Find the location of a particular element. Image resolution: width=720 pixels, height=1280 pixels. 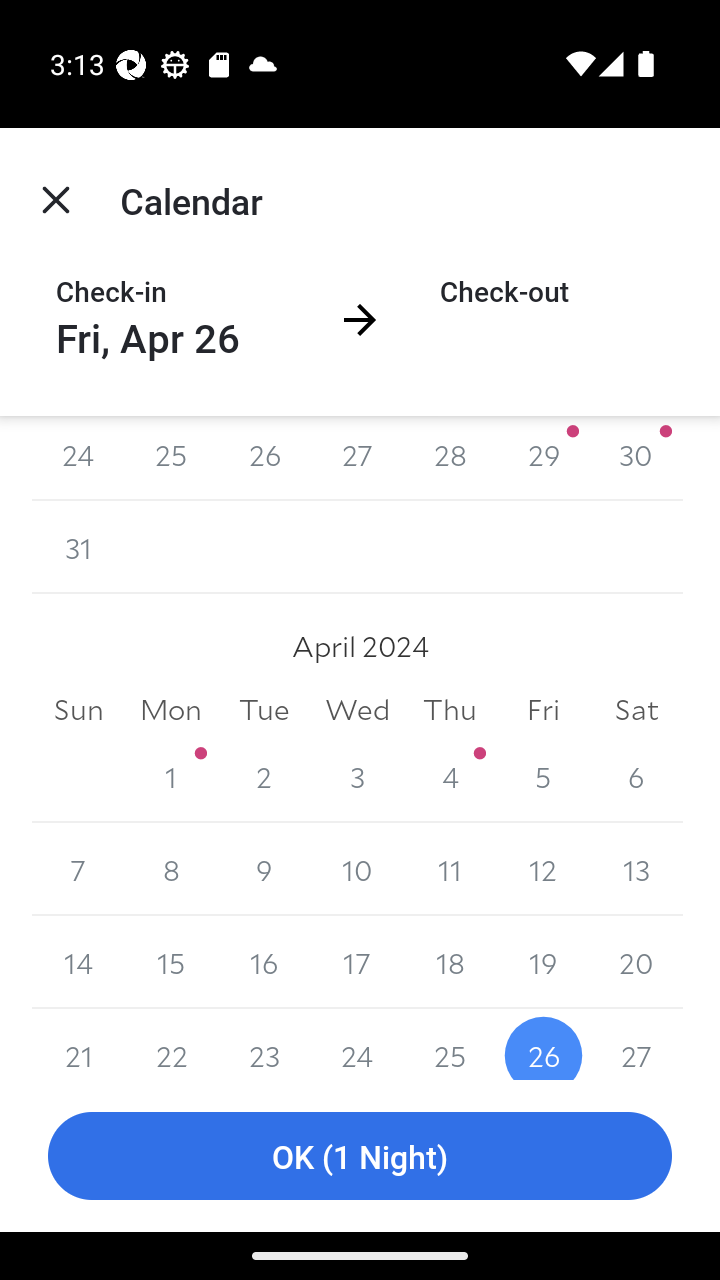

9 9 April 2024 is located at coordinates (264, 870).